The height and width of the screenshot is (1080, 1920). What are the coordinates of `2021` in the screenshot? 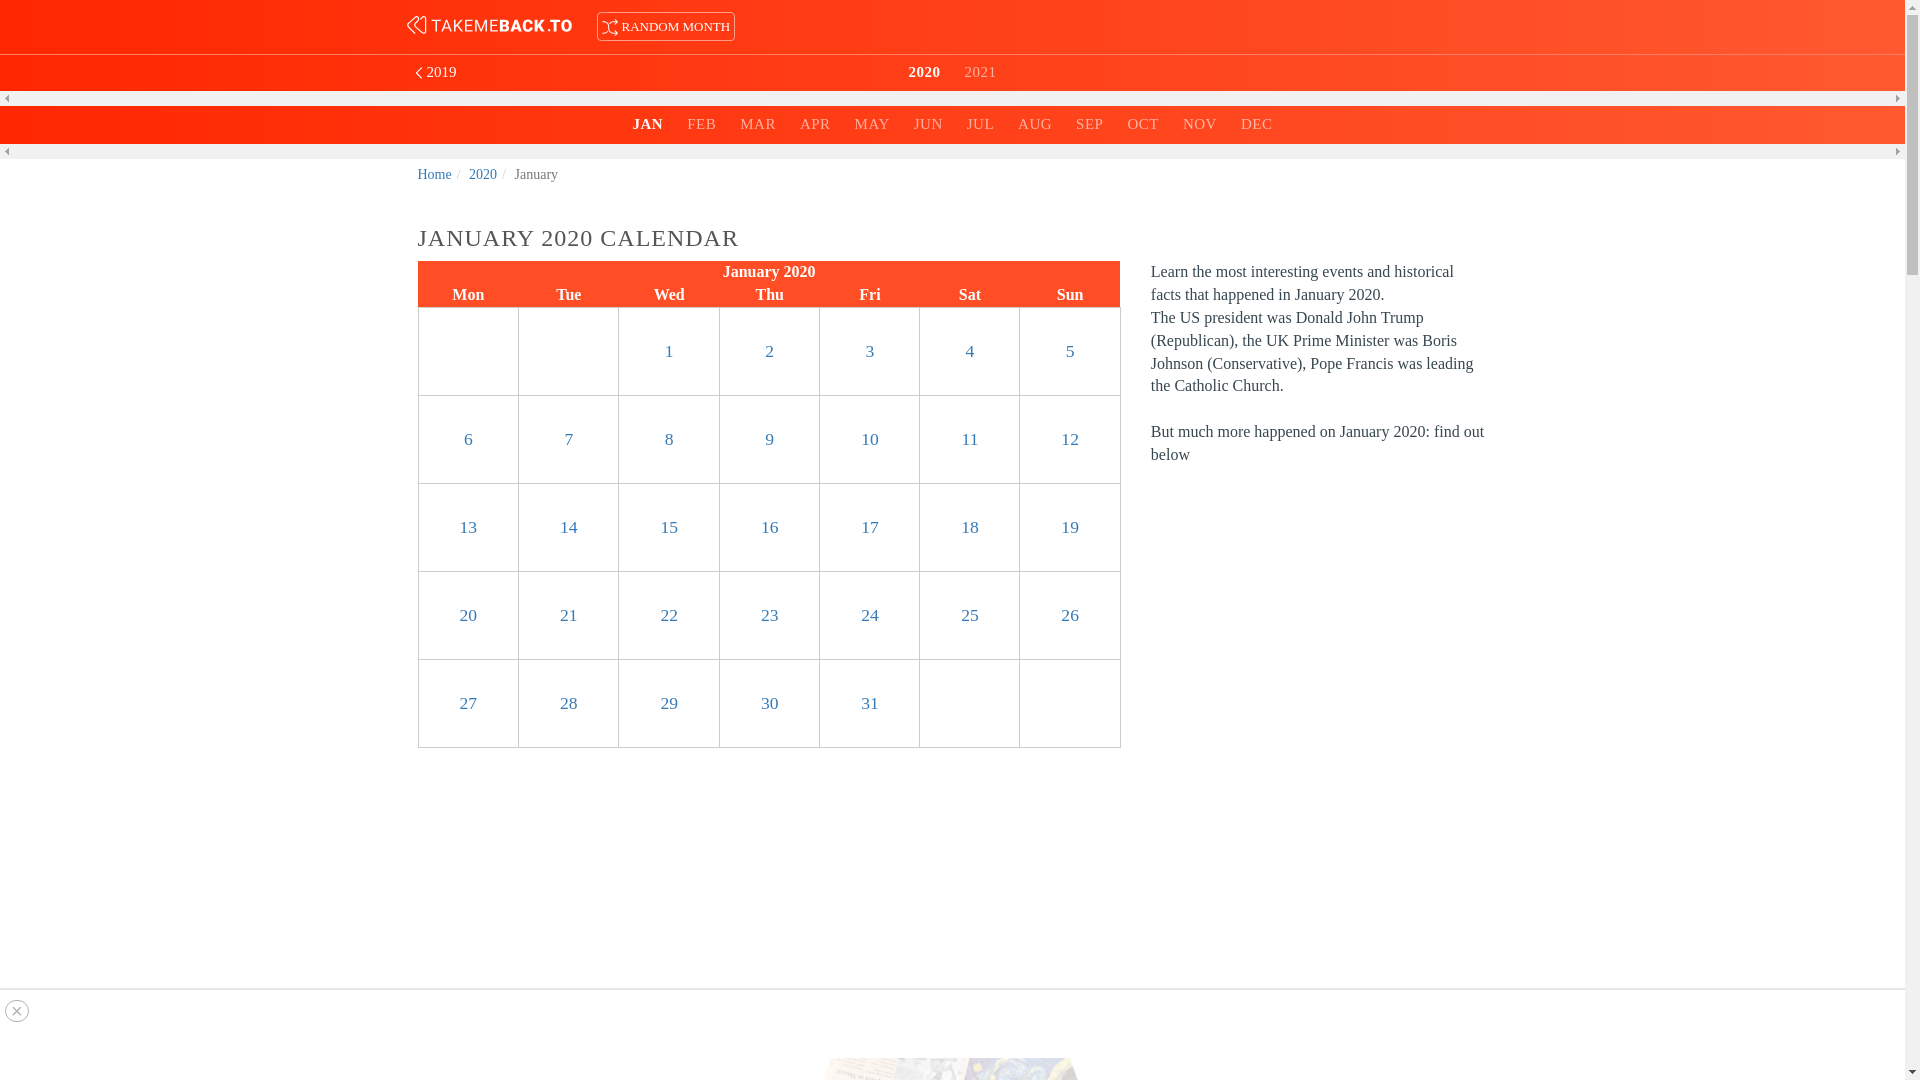 It's located at (980, 71).